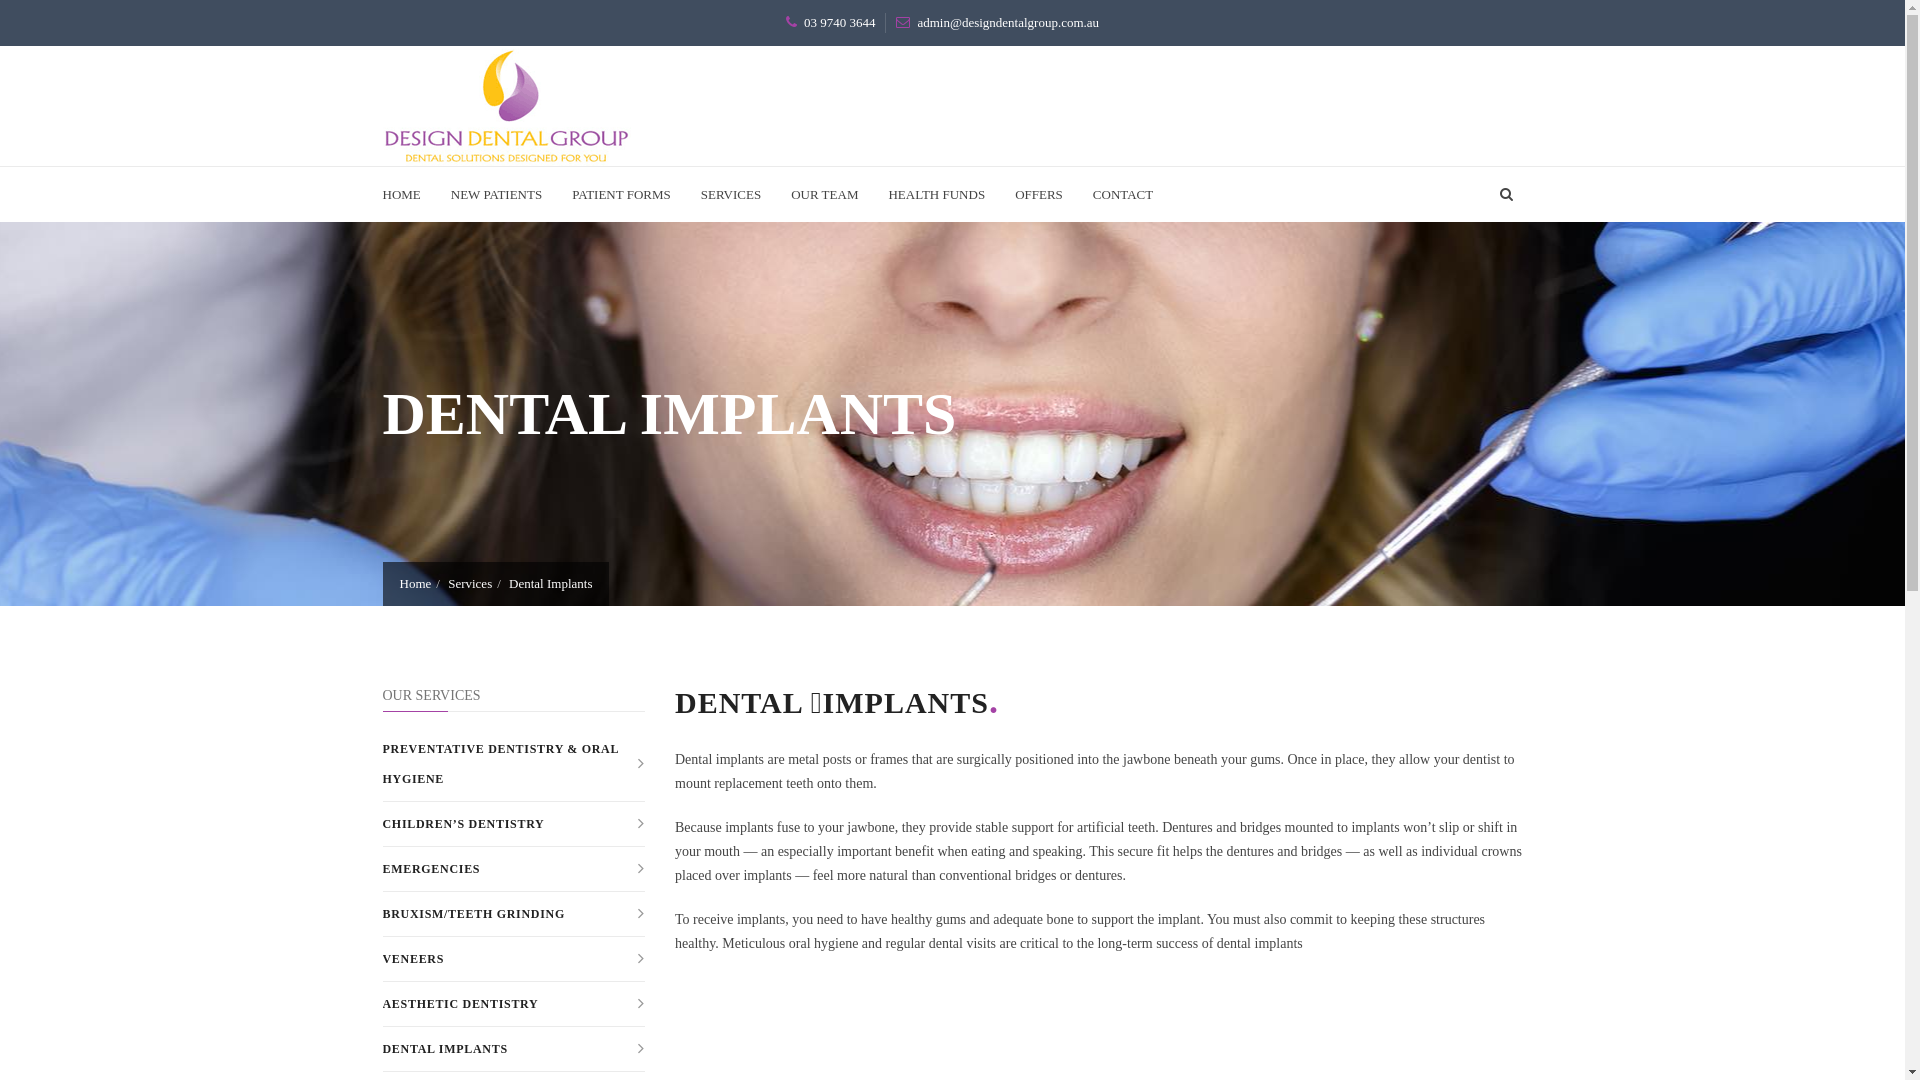  What do you see at coordinates (416, 584) in the screenshot?
I see `Home` at bounding box center [416, 584].